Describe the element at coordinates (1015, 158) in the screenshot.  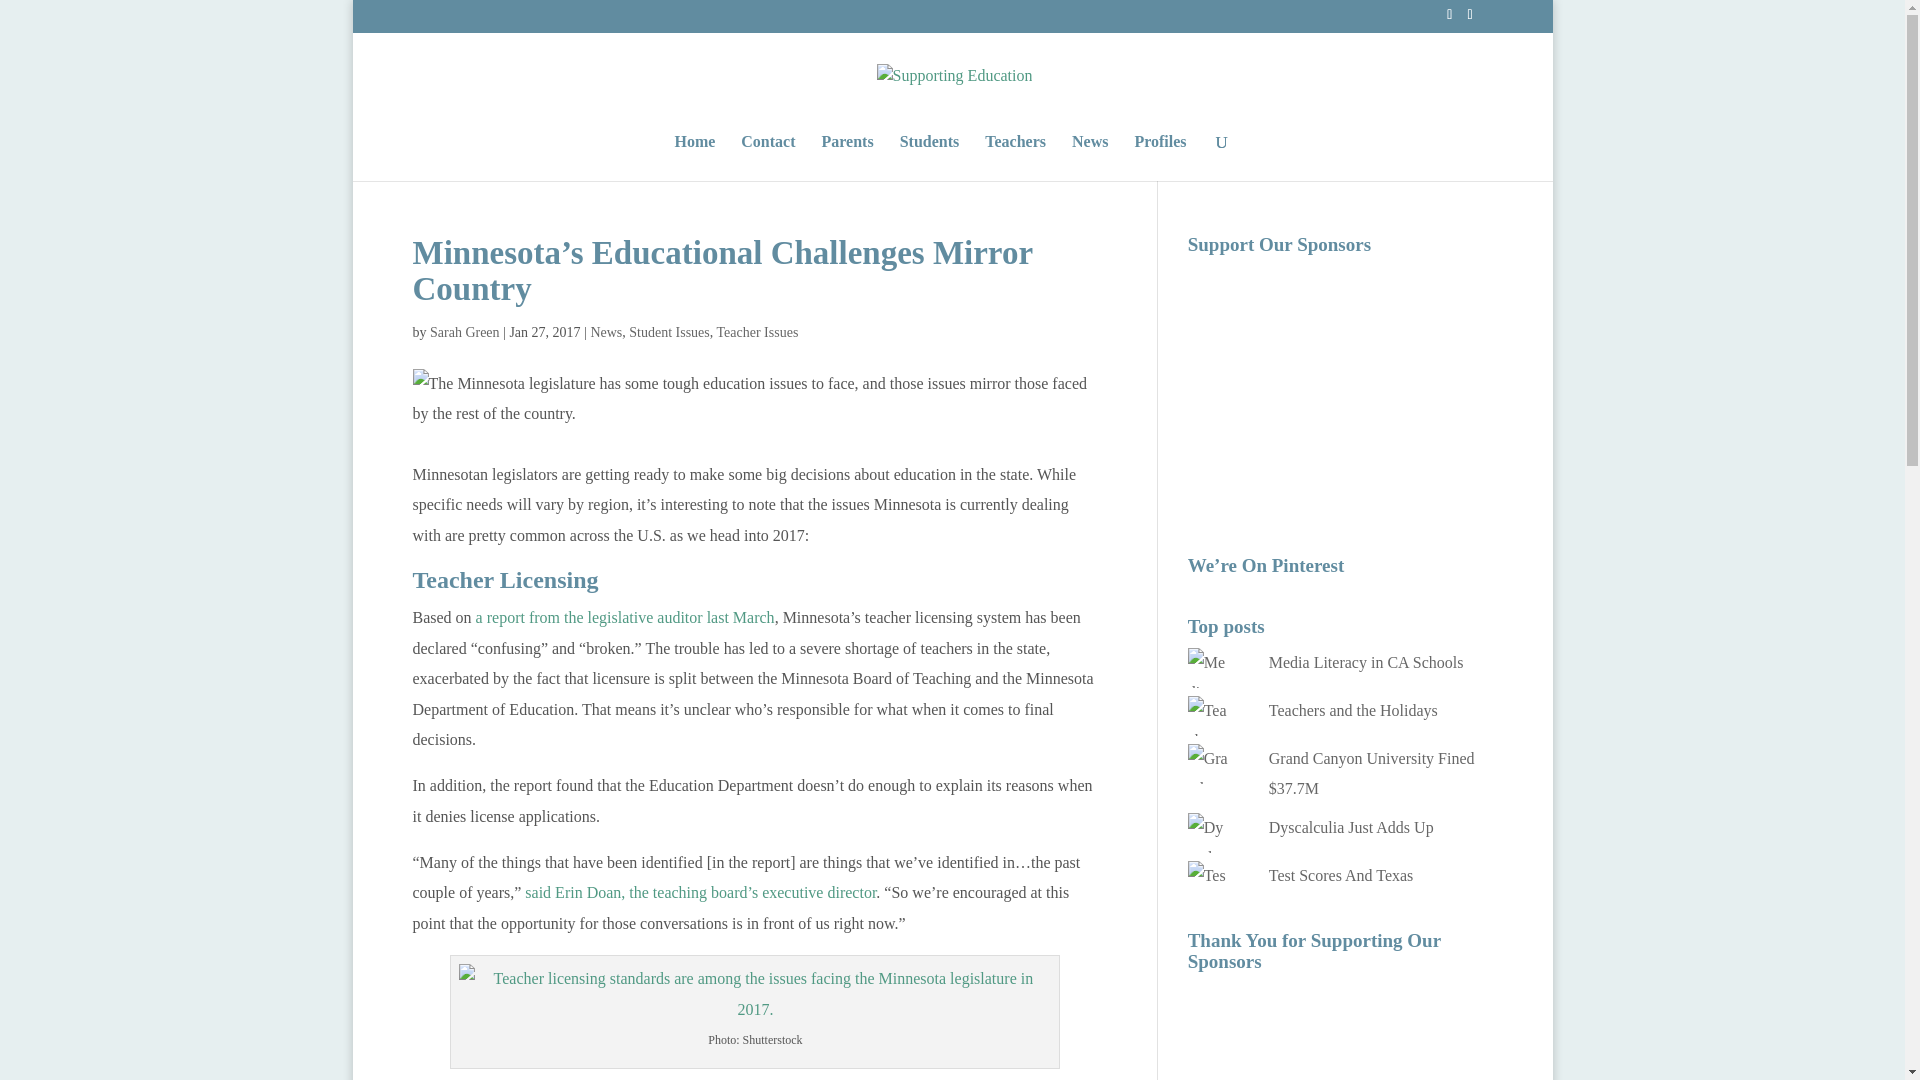
I see `Teachers` at that location.